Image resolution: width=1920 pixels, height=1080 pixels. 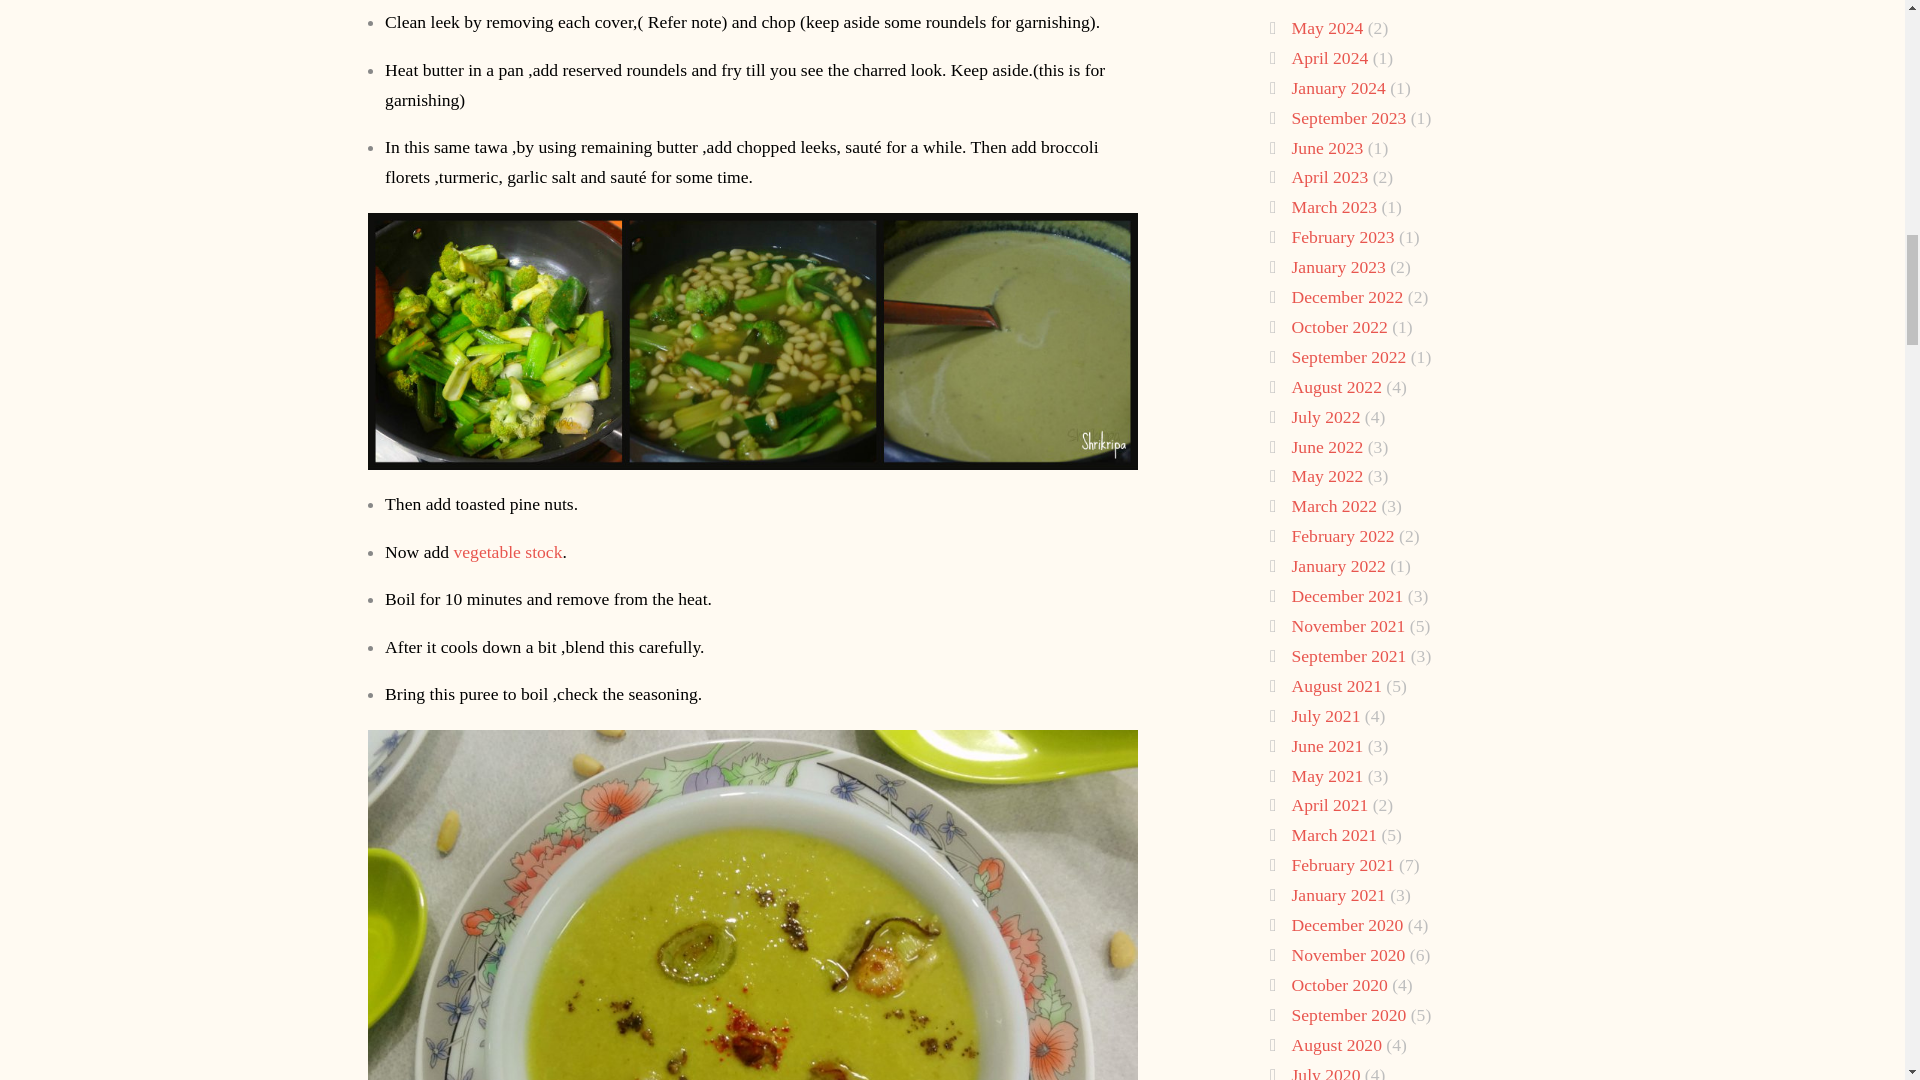 I want to click on December 2022, so click(x=1348, y=296).